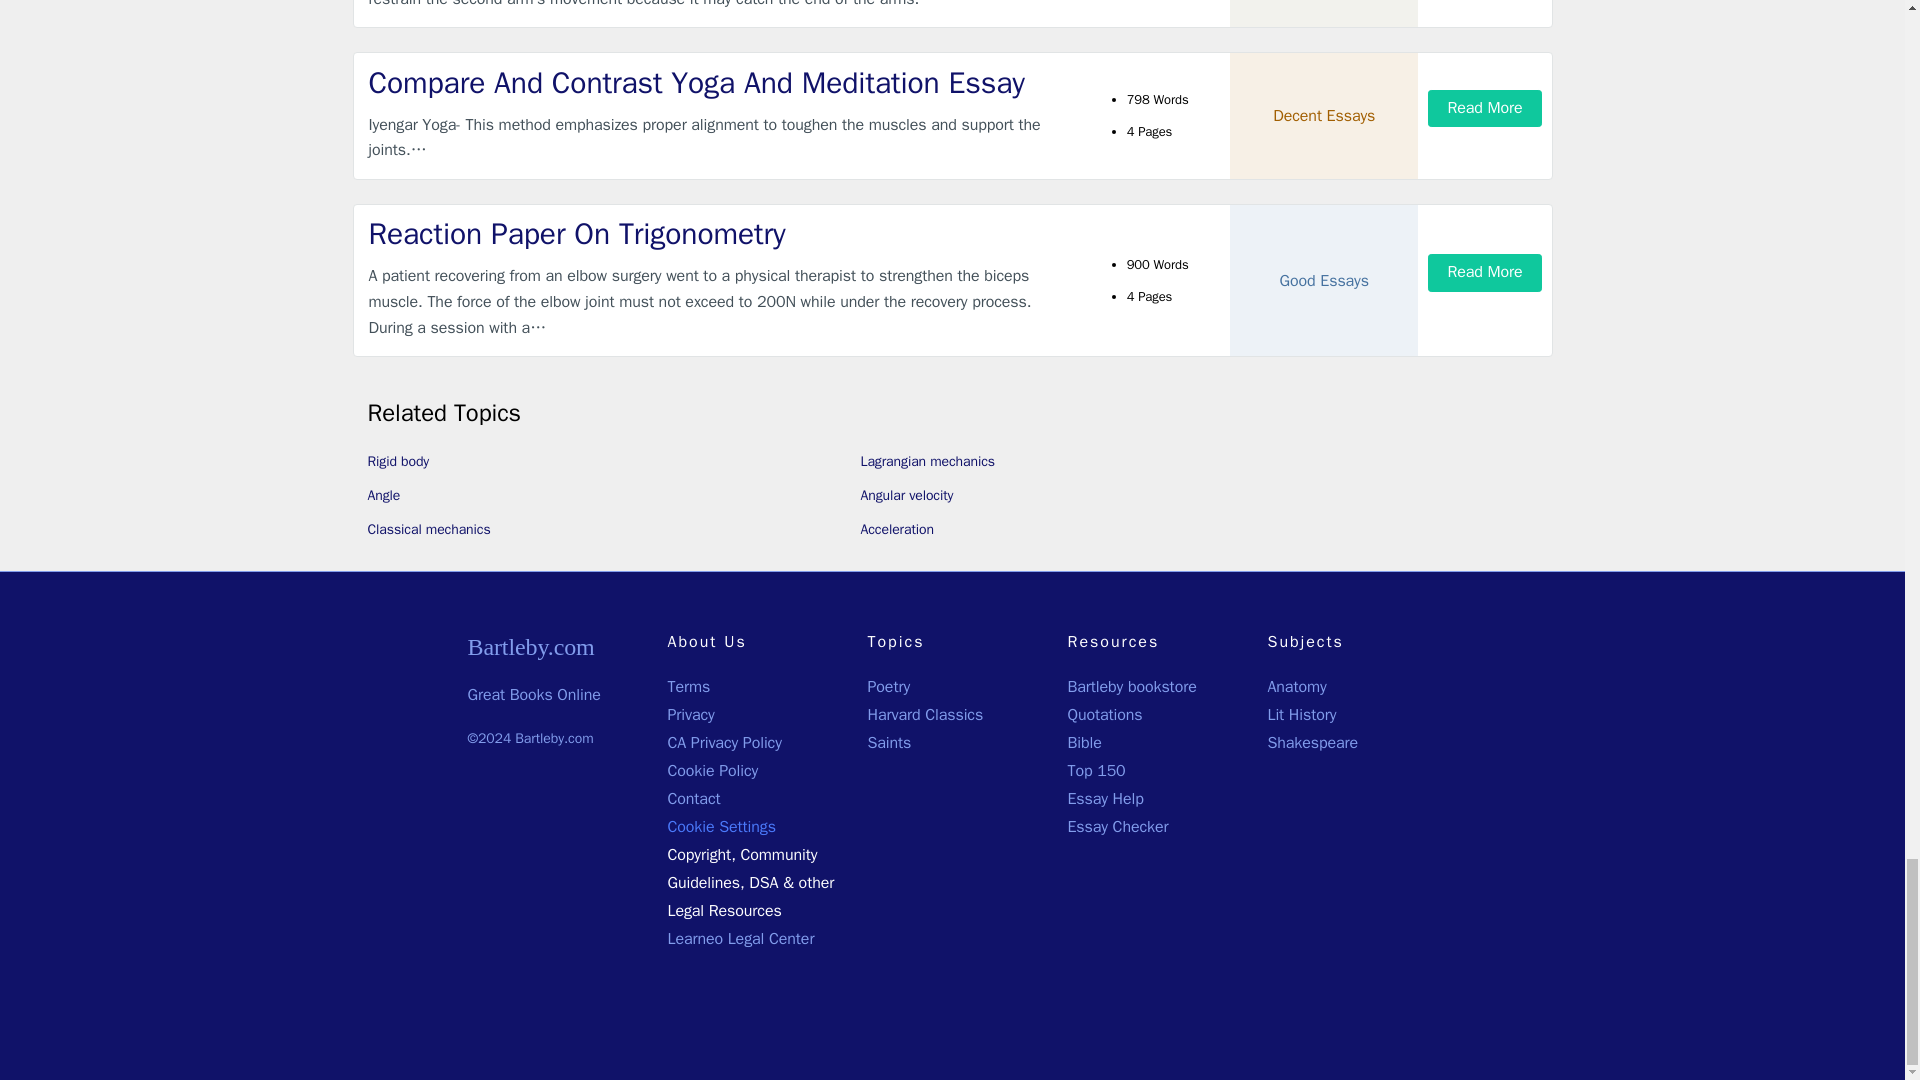 This screenshot has width=1920, height=1080. I want to click on Angular velocity, so click(906, 496).